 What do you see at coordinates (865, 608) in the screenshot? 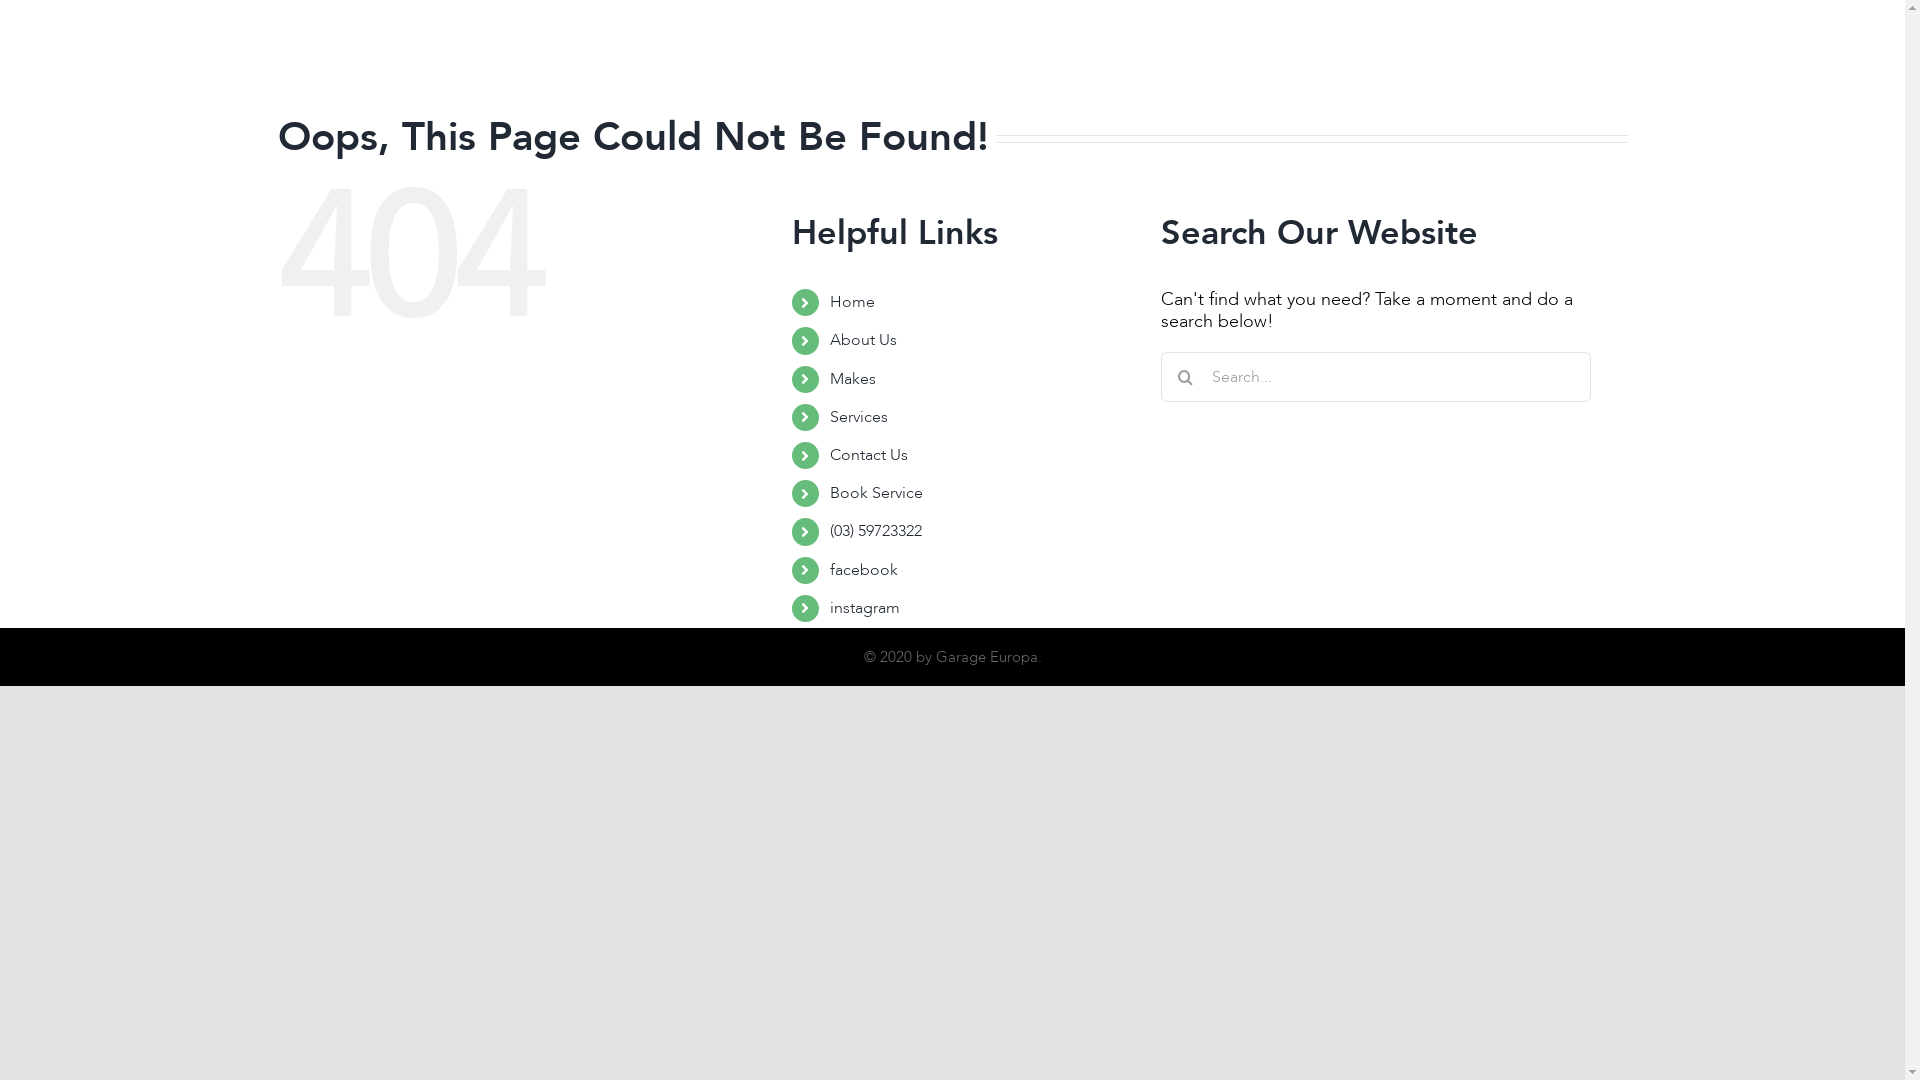
I see `instagram` at bounding box center [865, 608].